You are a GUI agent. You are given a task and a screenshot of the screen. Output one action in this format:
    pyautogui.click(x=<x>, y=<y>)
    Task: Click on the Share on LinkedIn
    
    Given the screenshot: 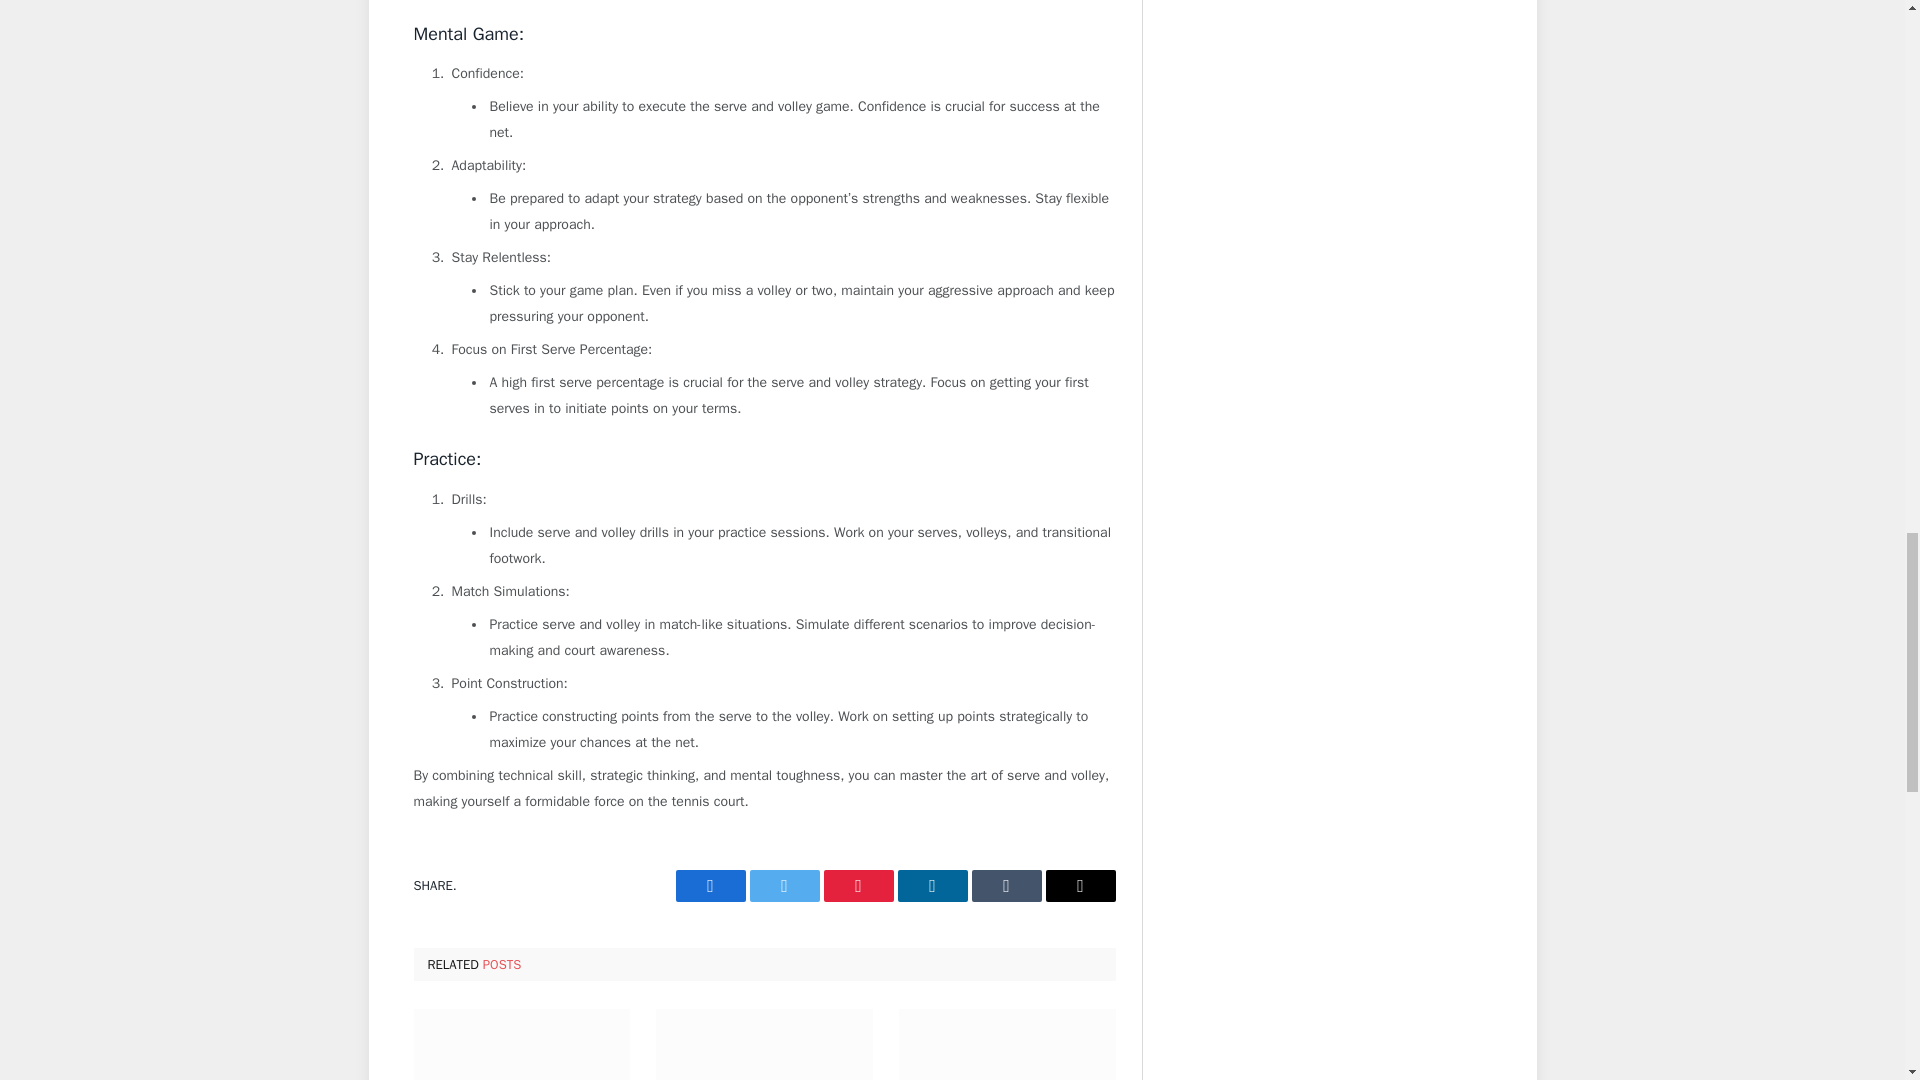 What is the action you would take?
    pyautogui.click(x=932, y=886)
    